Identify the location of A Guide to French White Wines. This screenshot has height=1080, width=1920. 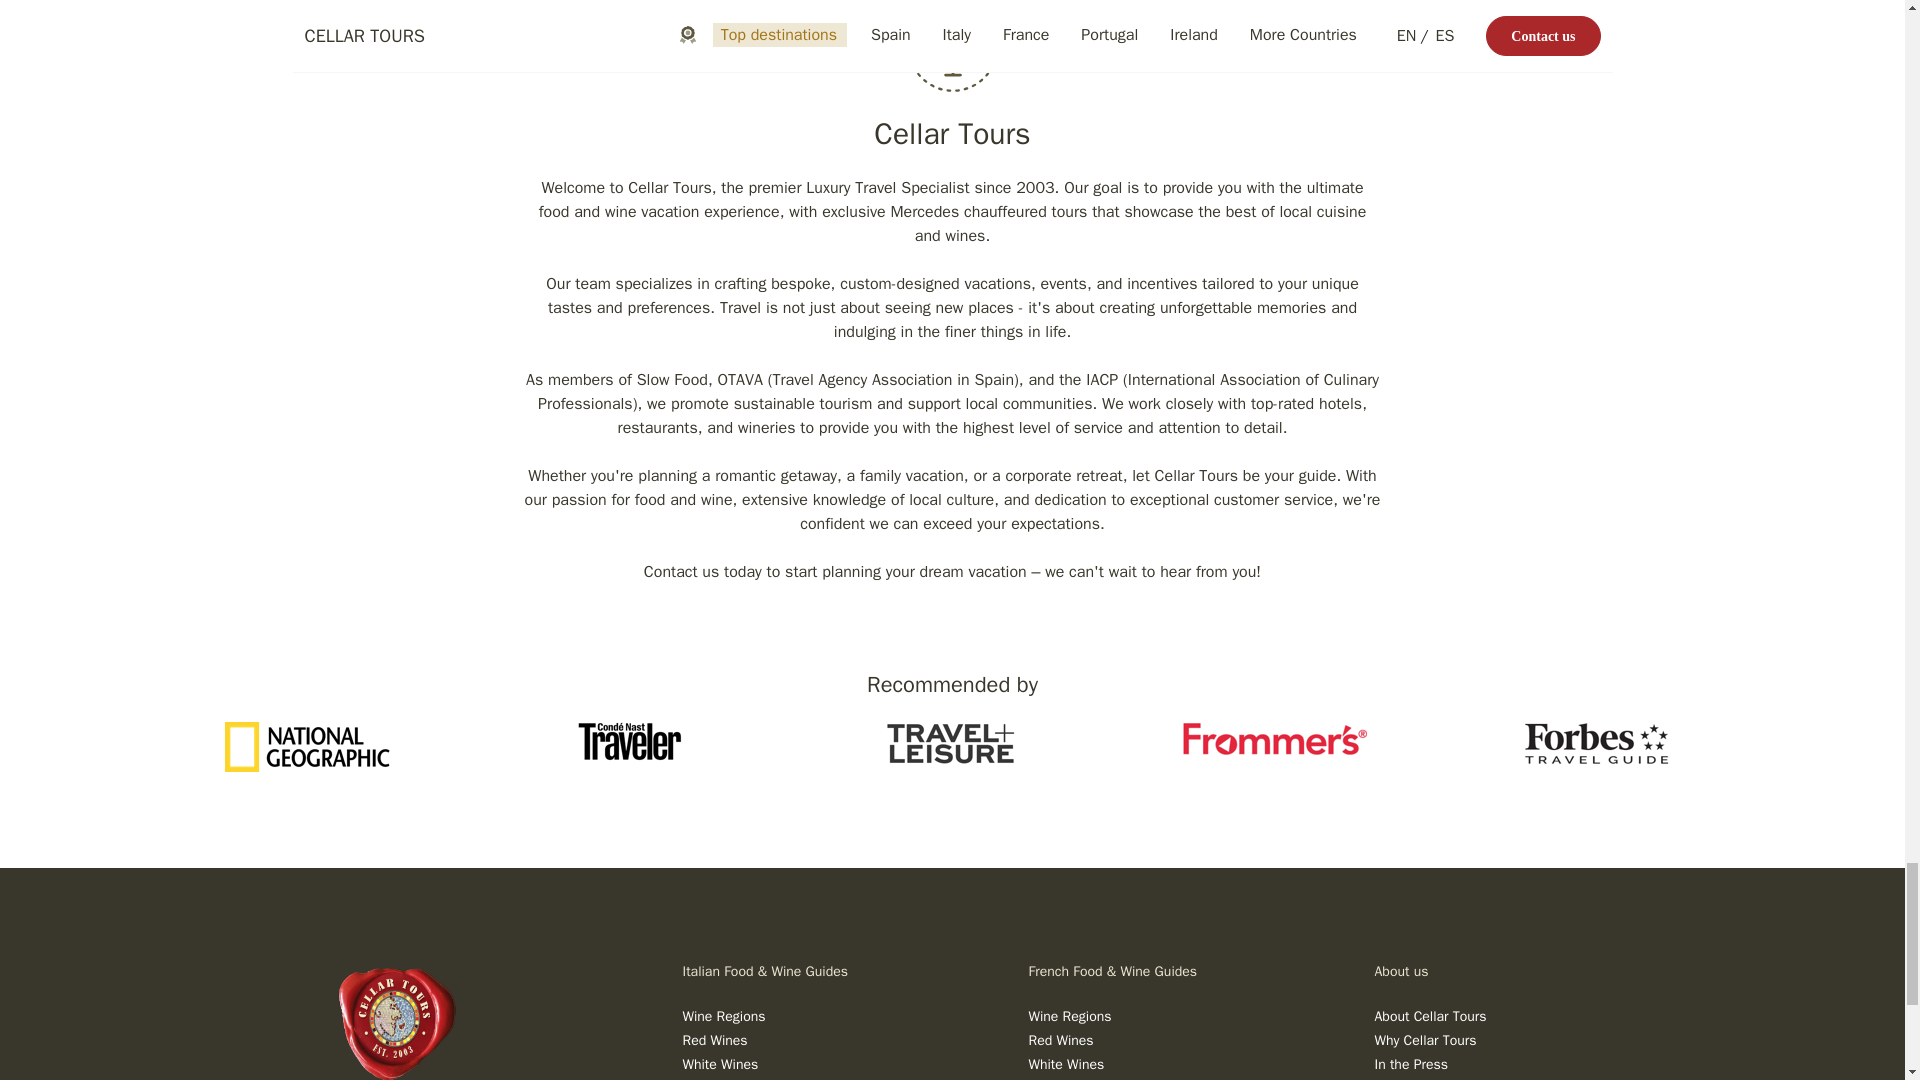
(1066, 1064).